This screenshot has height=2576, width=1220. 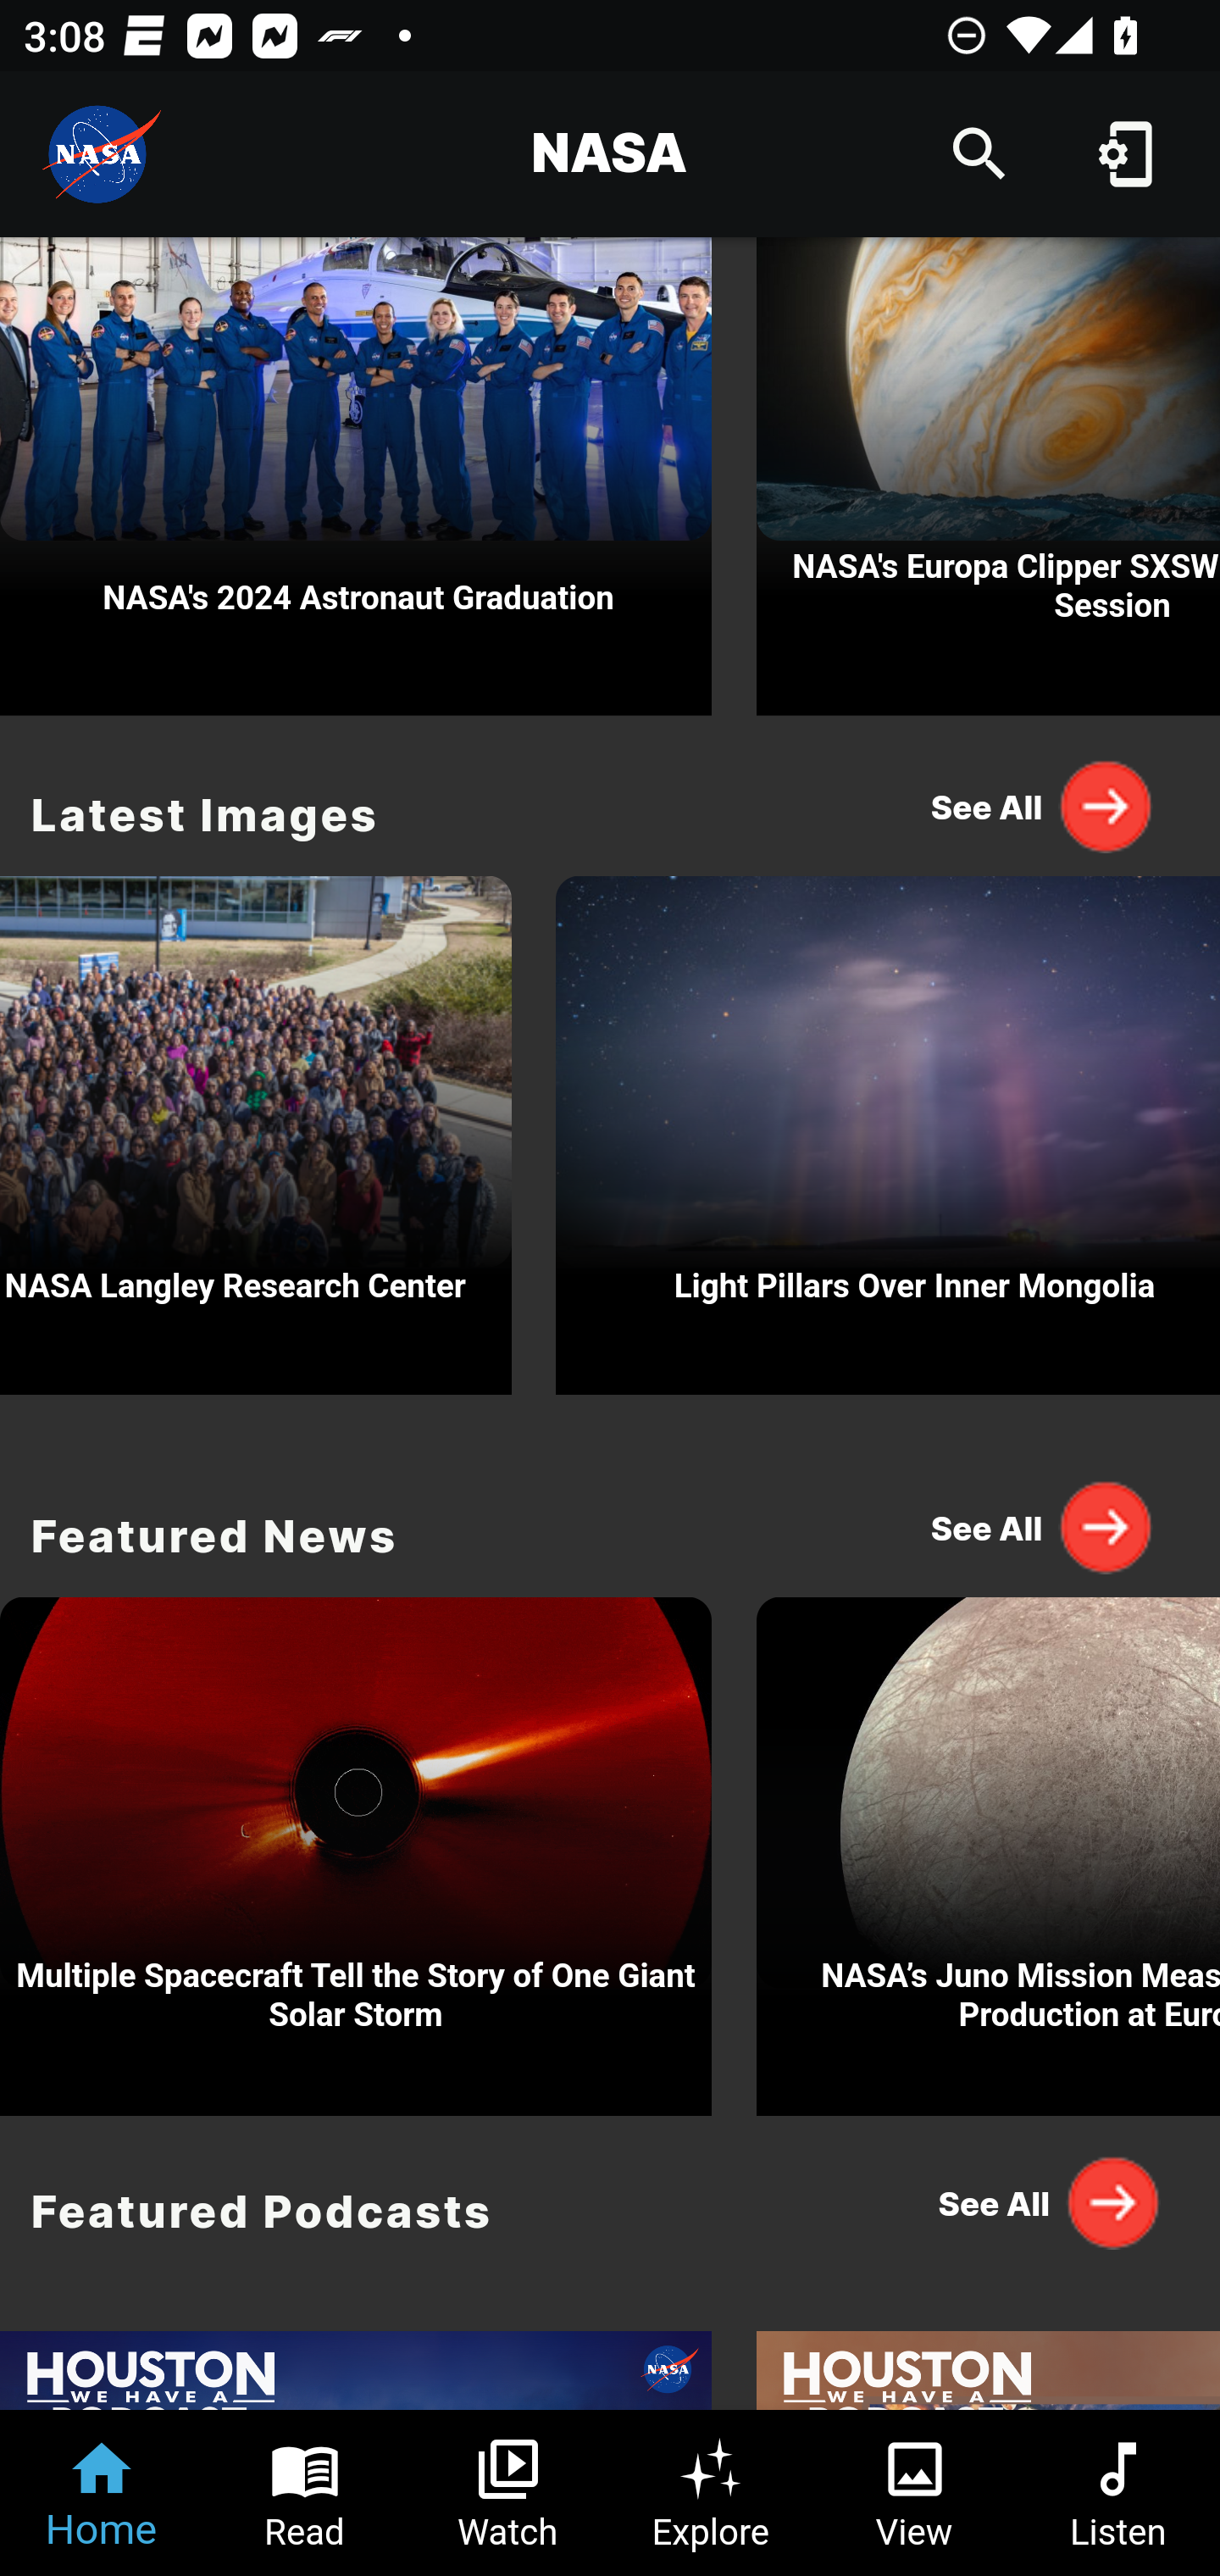 What do you see at coordinates (1042, 806) in the screenshot?
I see `See All` at bounding box center [1042, 806].